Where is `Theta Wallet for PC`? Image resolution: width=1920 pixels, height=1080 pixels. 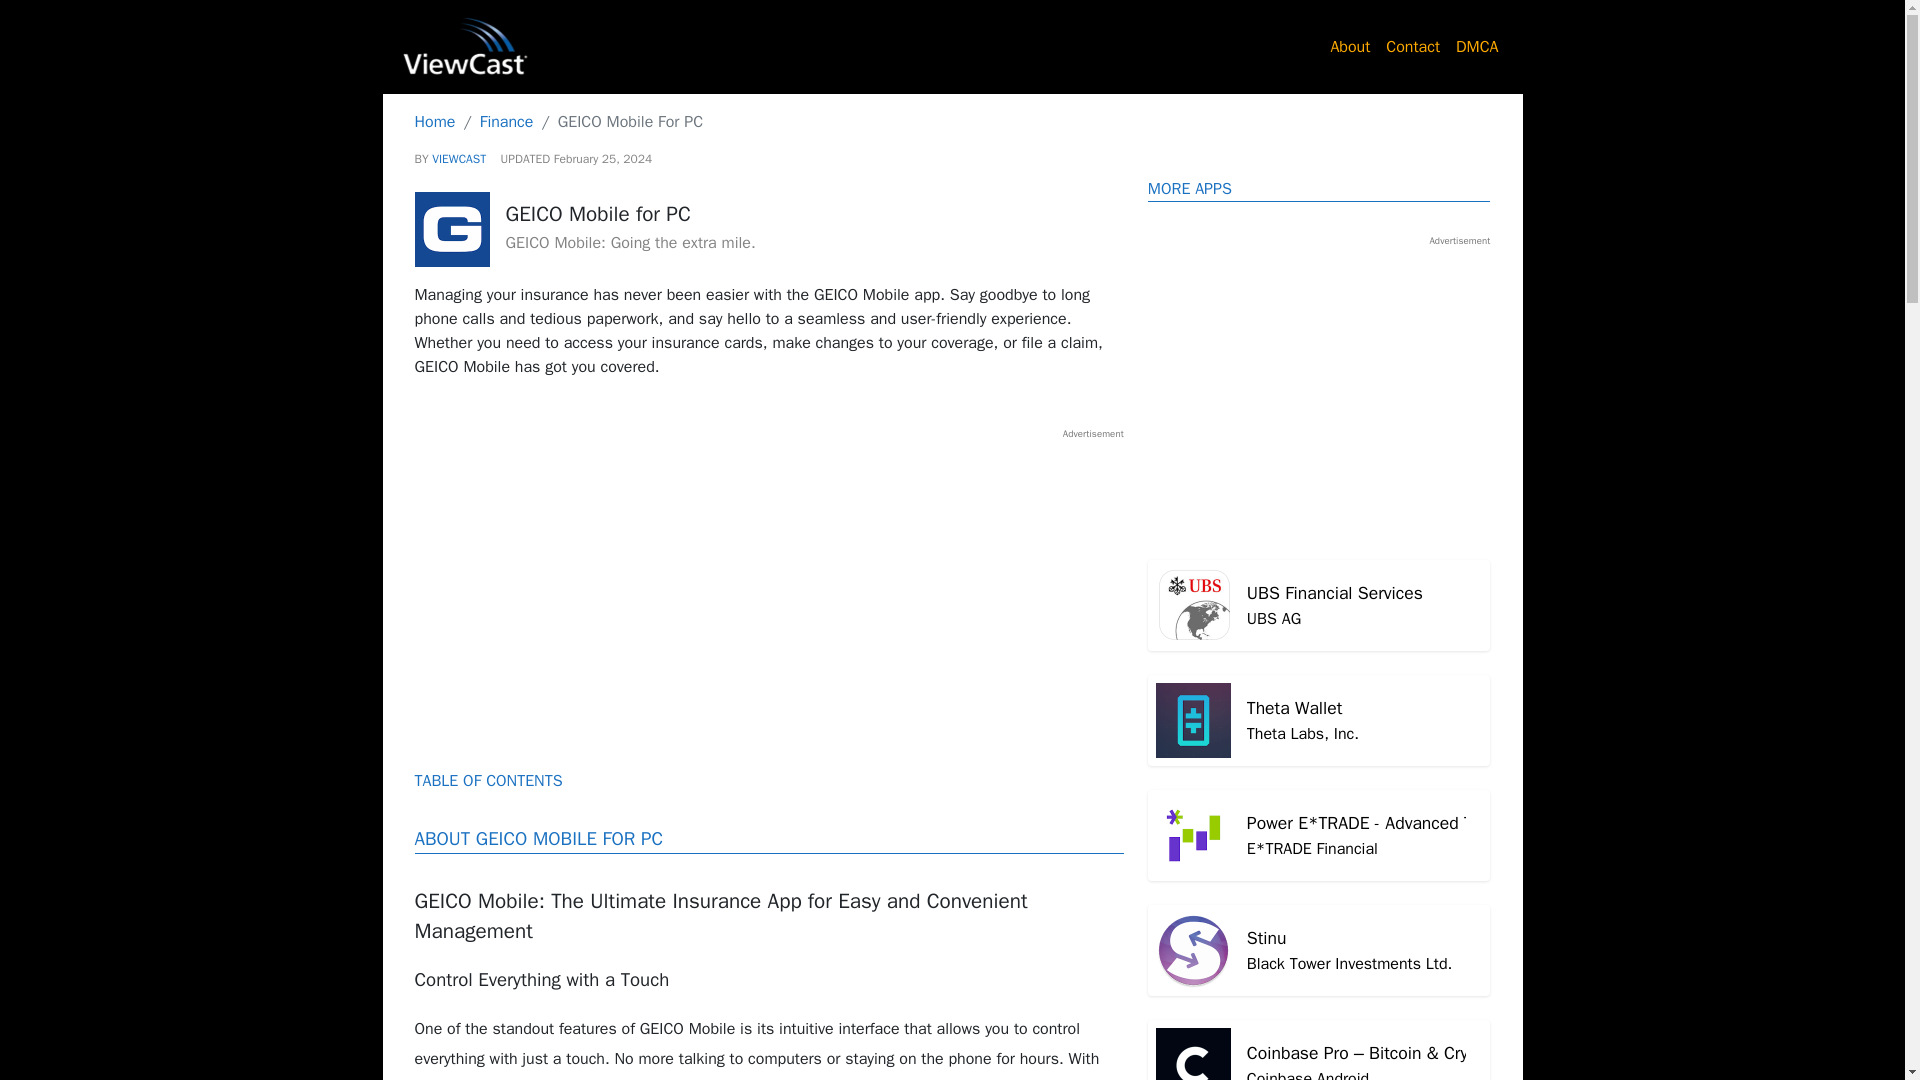 Theta Wallet for PC is located at coordinates (1320, 720).